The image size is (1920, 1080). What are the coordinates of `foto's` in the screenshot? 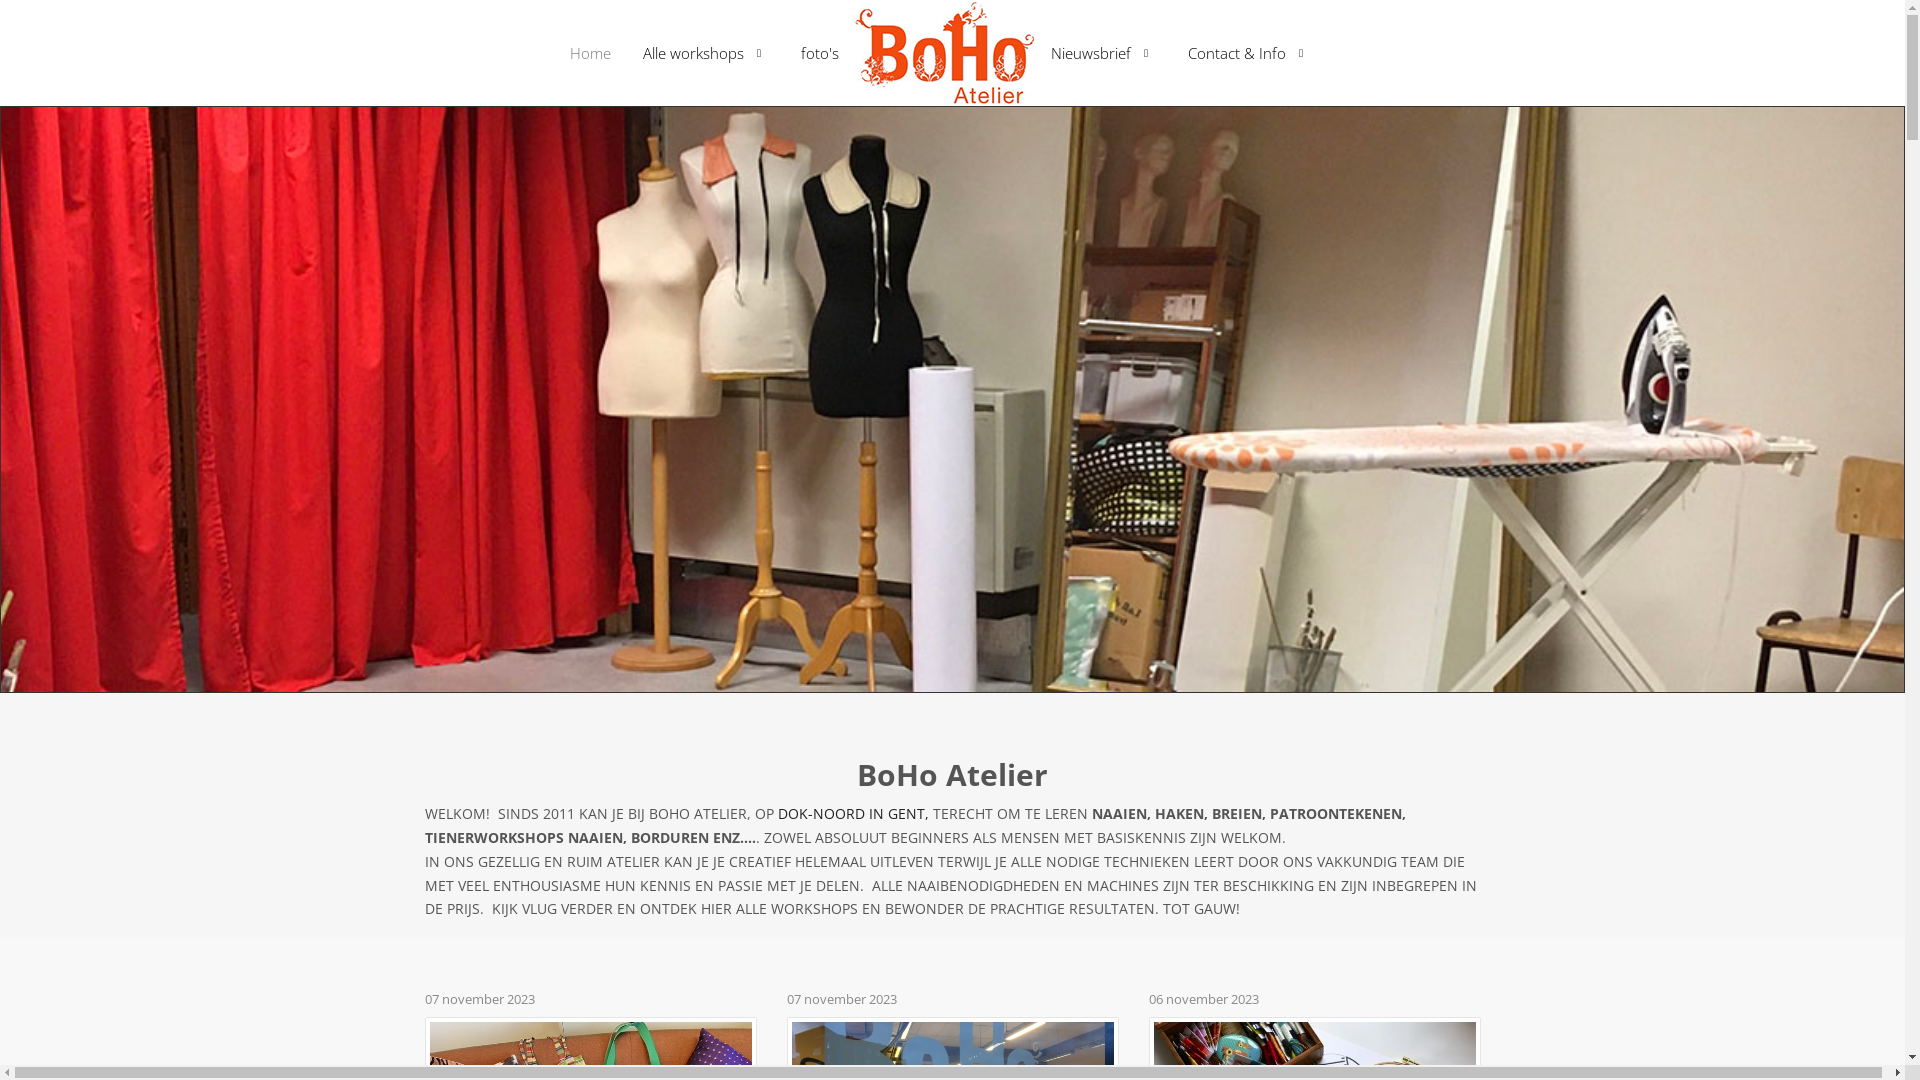 It's located at (820, 53).